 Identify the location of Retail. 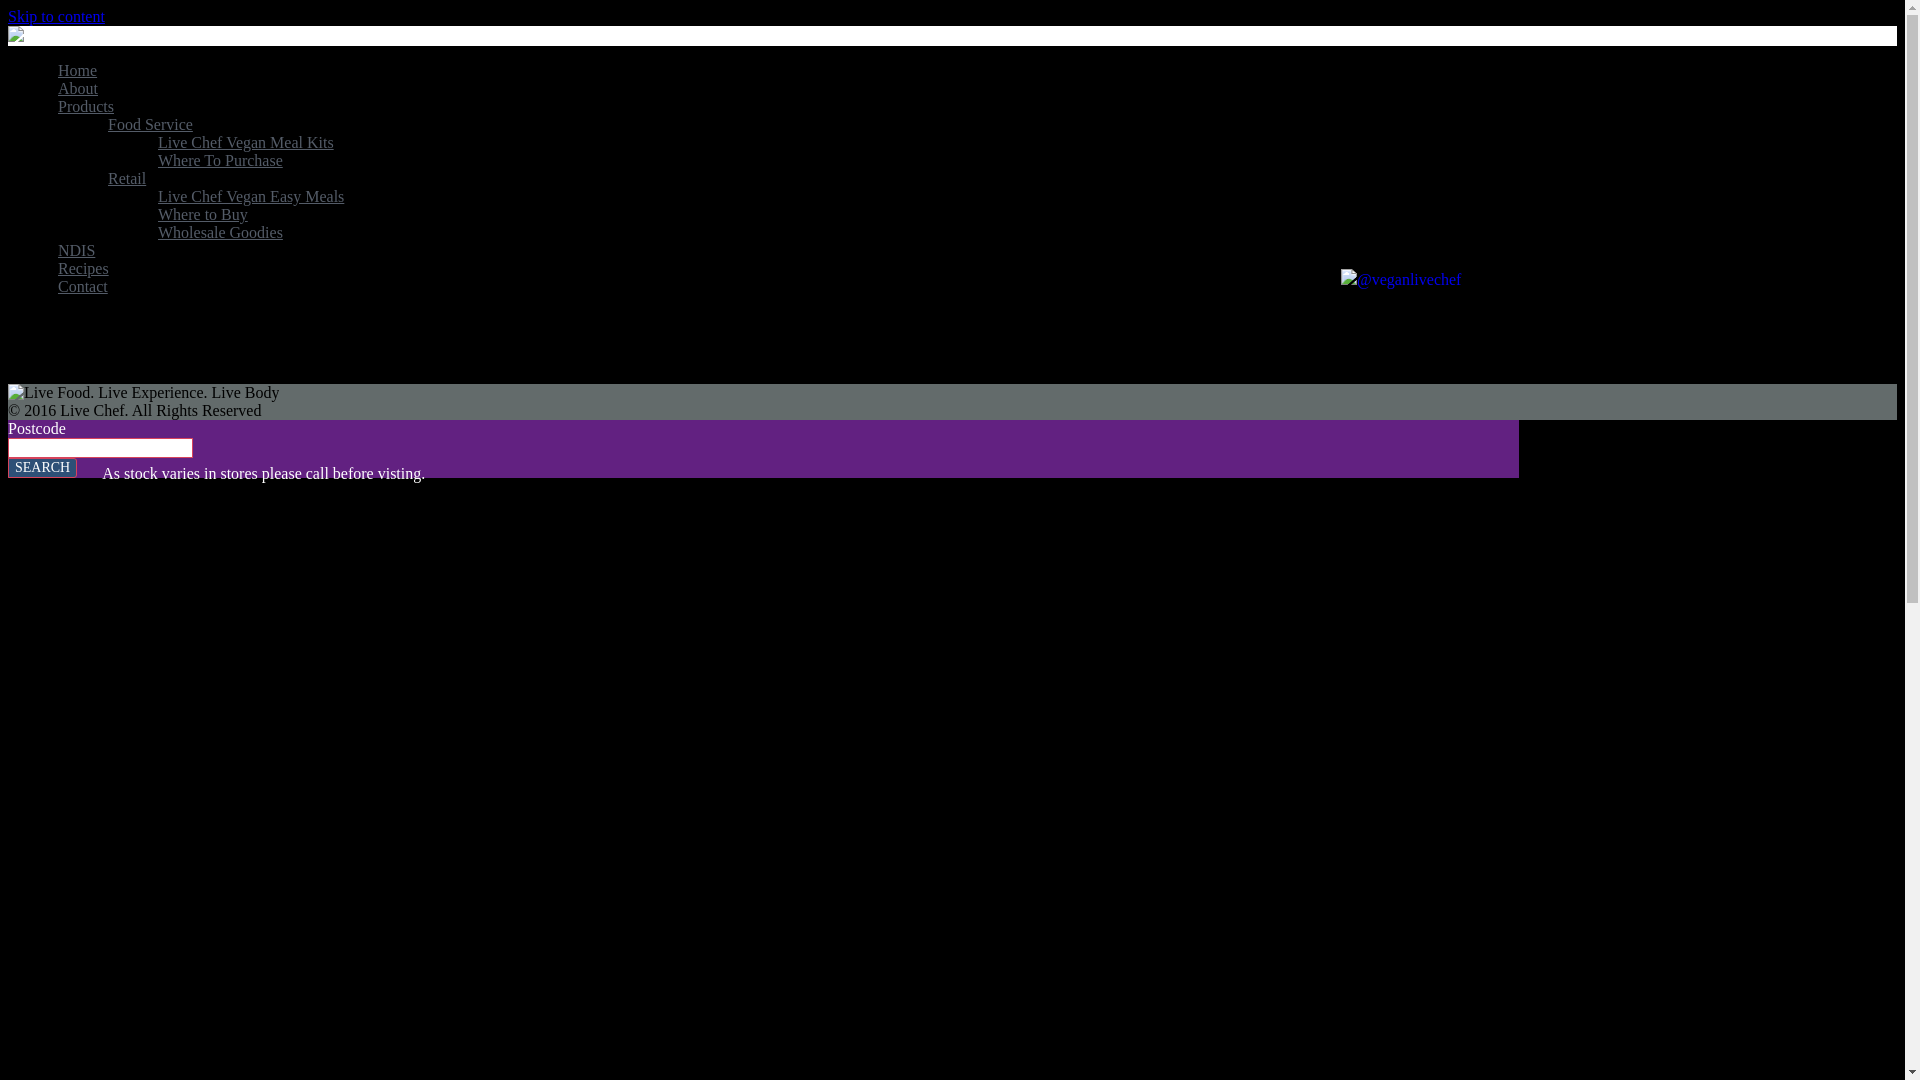
(127, 178).